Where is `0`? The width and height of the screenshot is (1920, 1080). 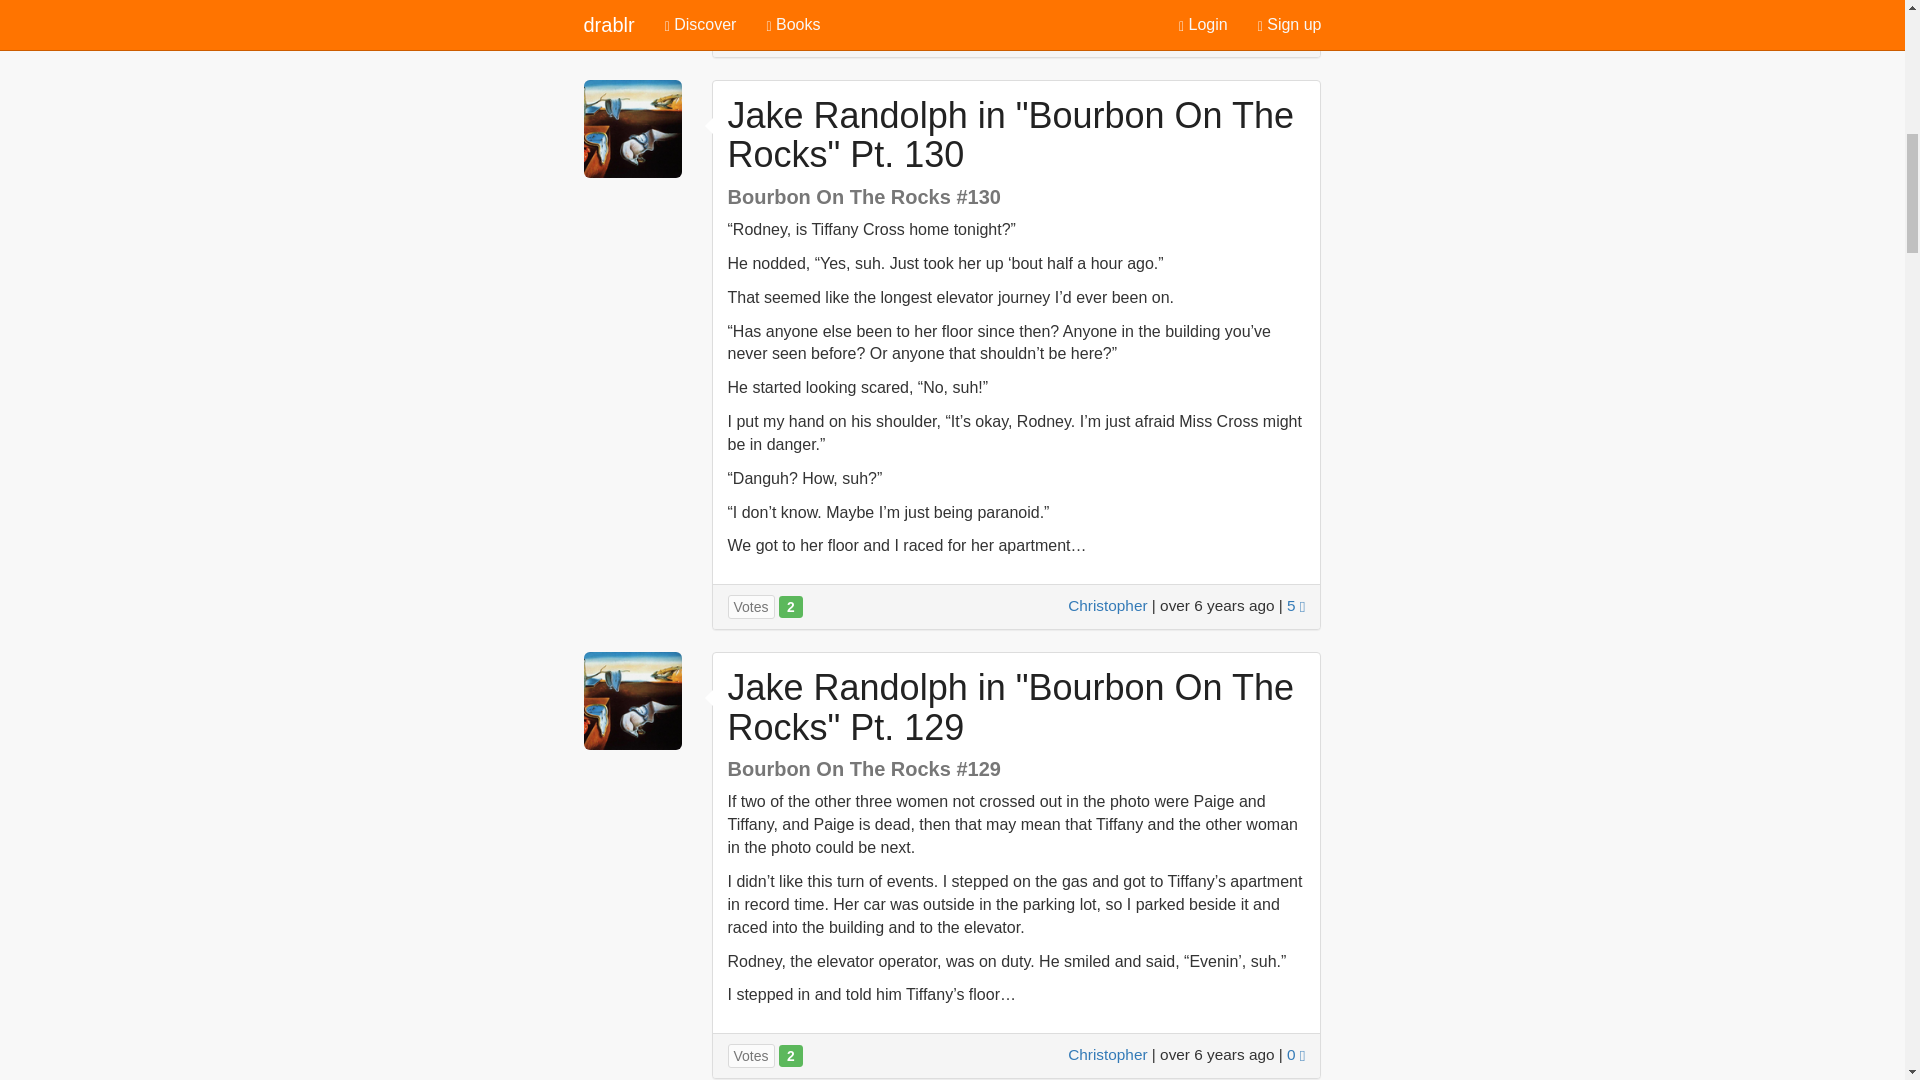
0 is located at coordinates (1296, 1054).